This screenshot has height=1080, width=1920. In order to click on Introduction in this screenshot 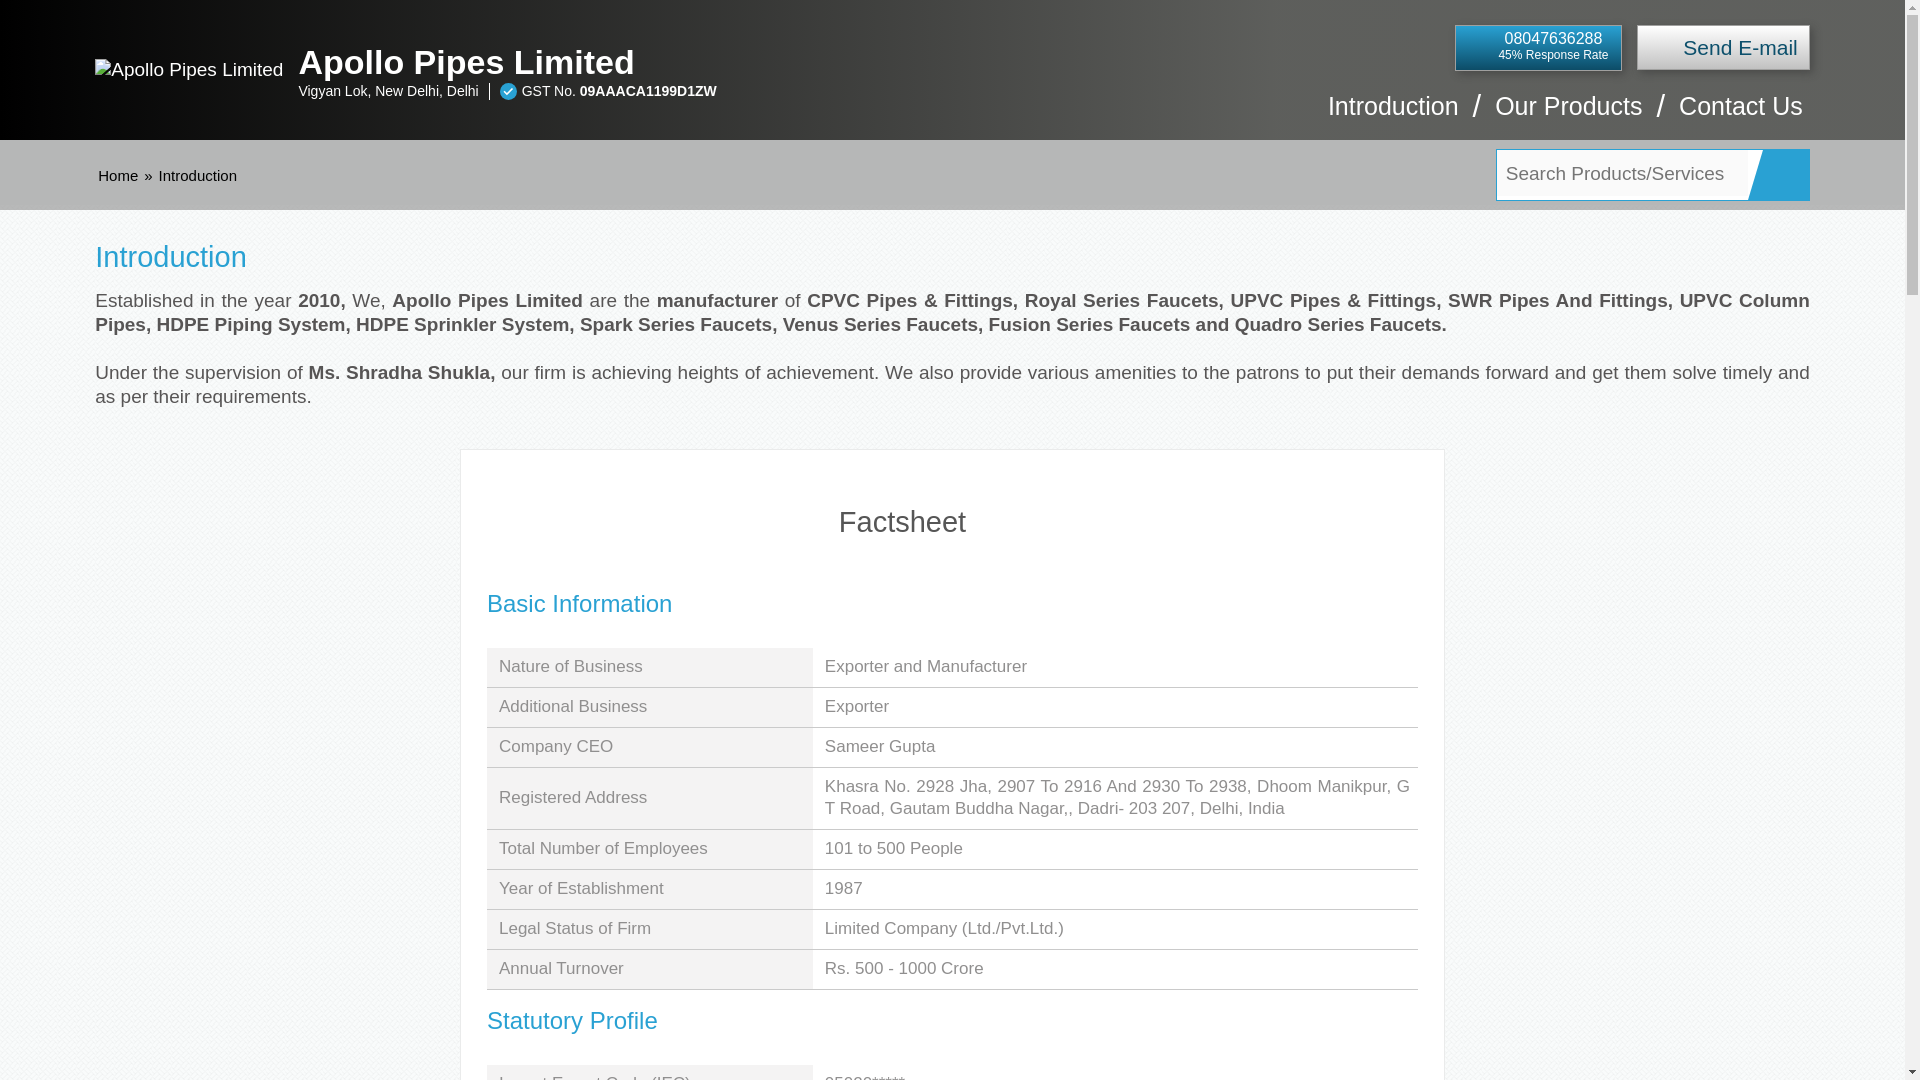, I will do `click(1394, 116)`.